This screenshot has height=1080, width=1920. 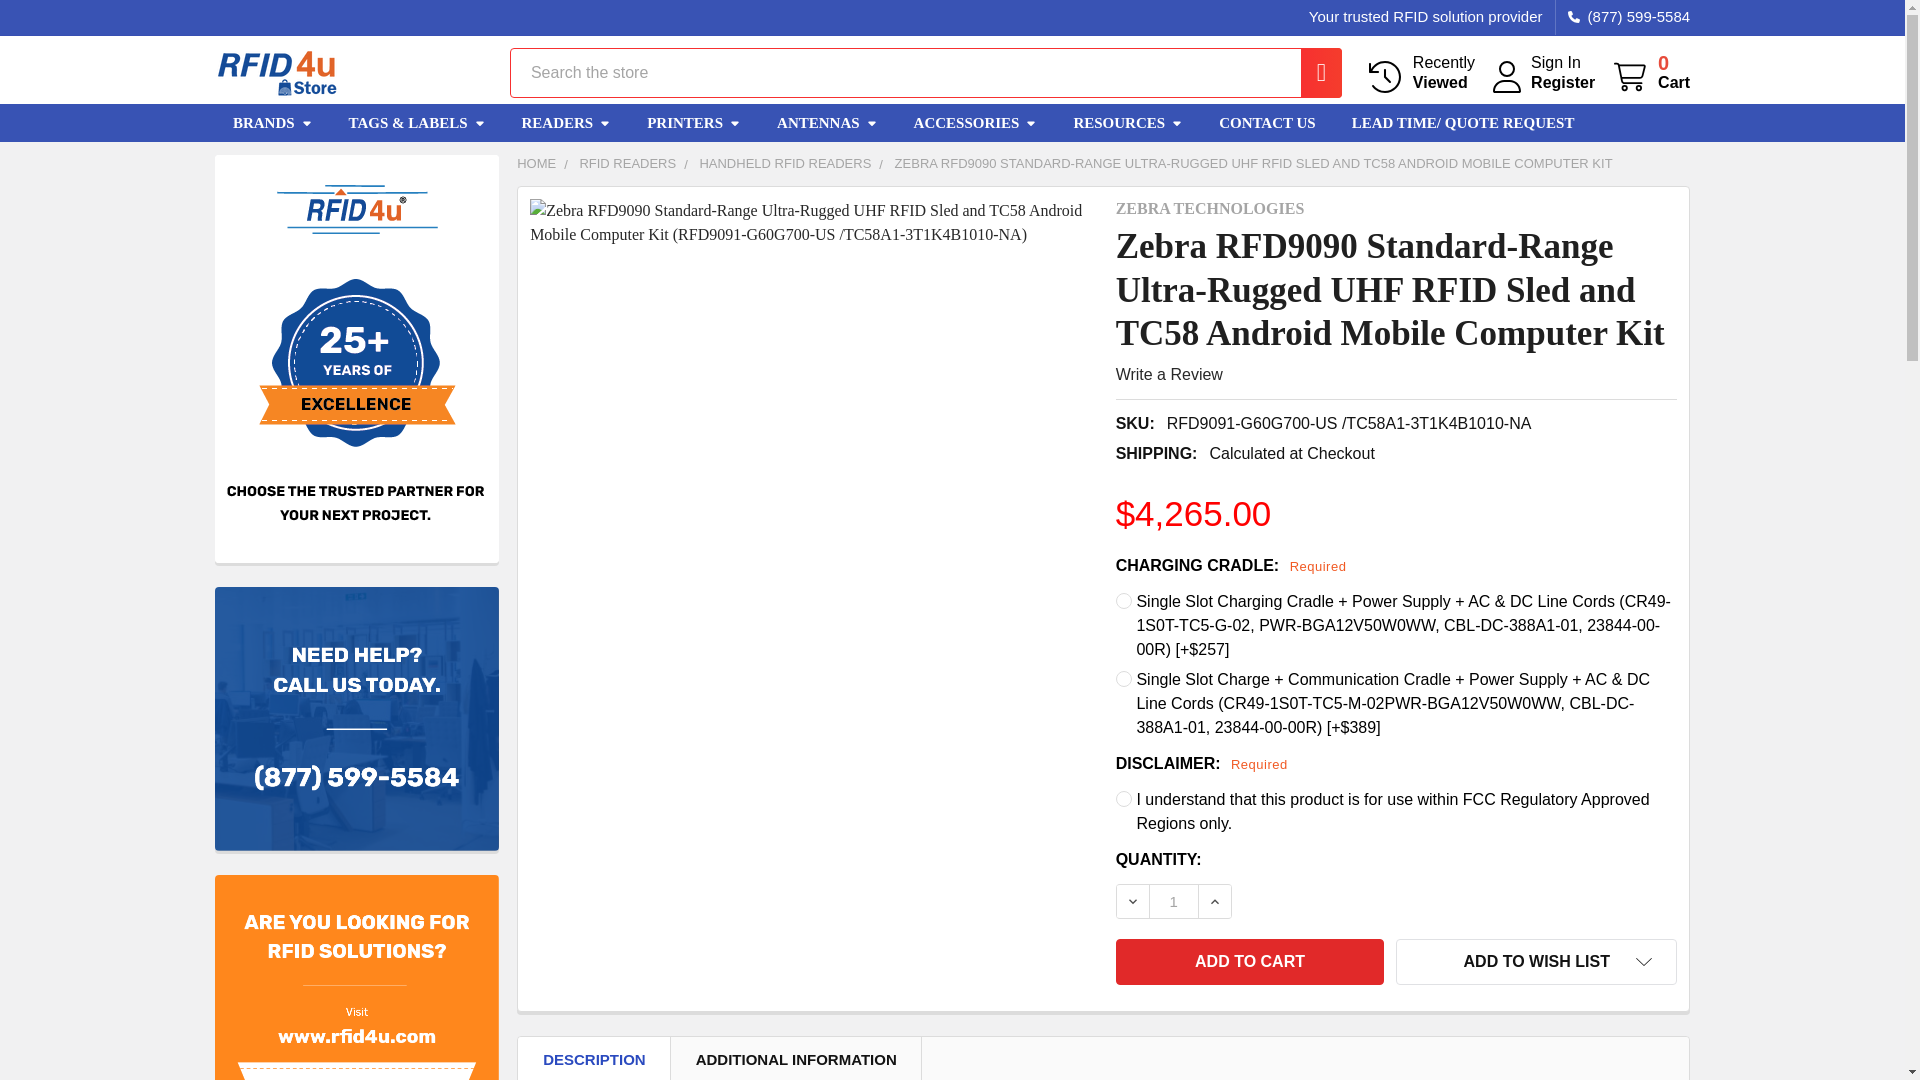 I want to click on READERS, so click(x=1420, y=72).